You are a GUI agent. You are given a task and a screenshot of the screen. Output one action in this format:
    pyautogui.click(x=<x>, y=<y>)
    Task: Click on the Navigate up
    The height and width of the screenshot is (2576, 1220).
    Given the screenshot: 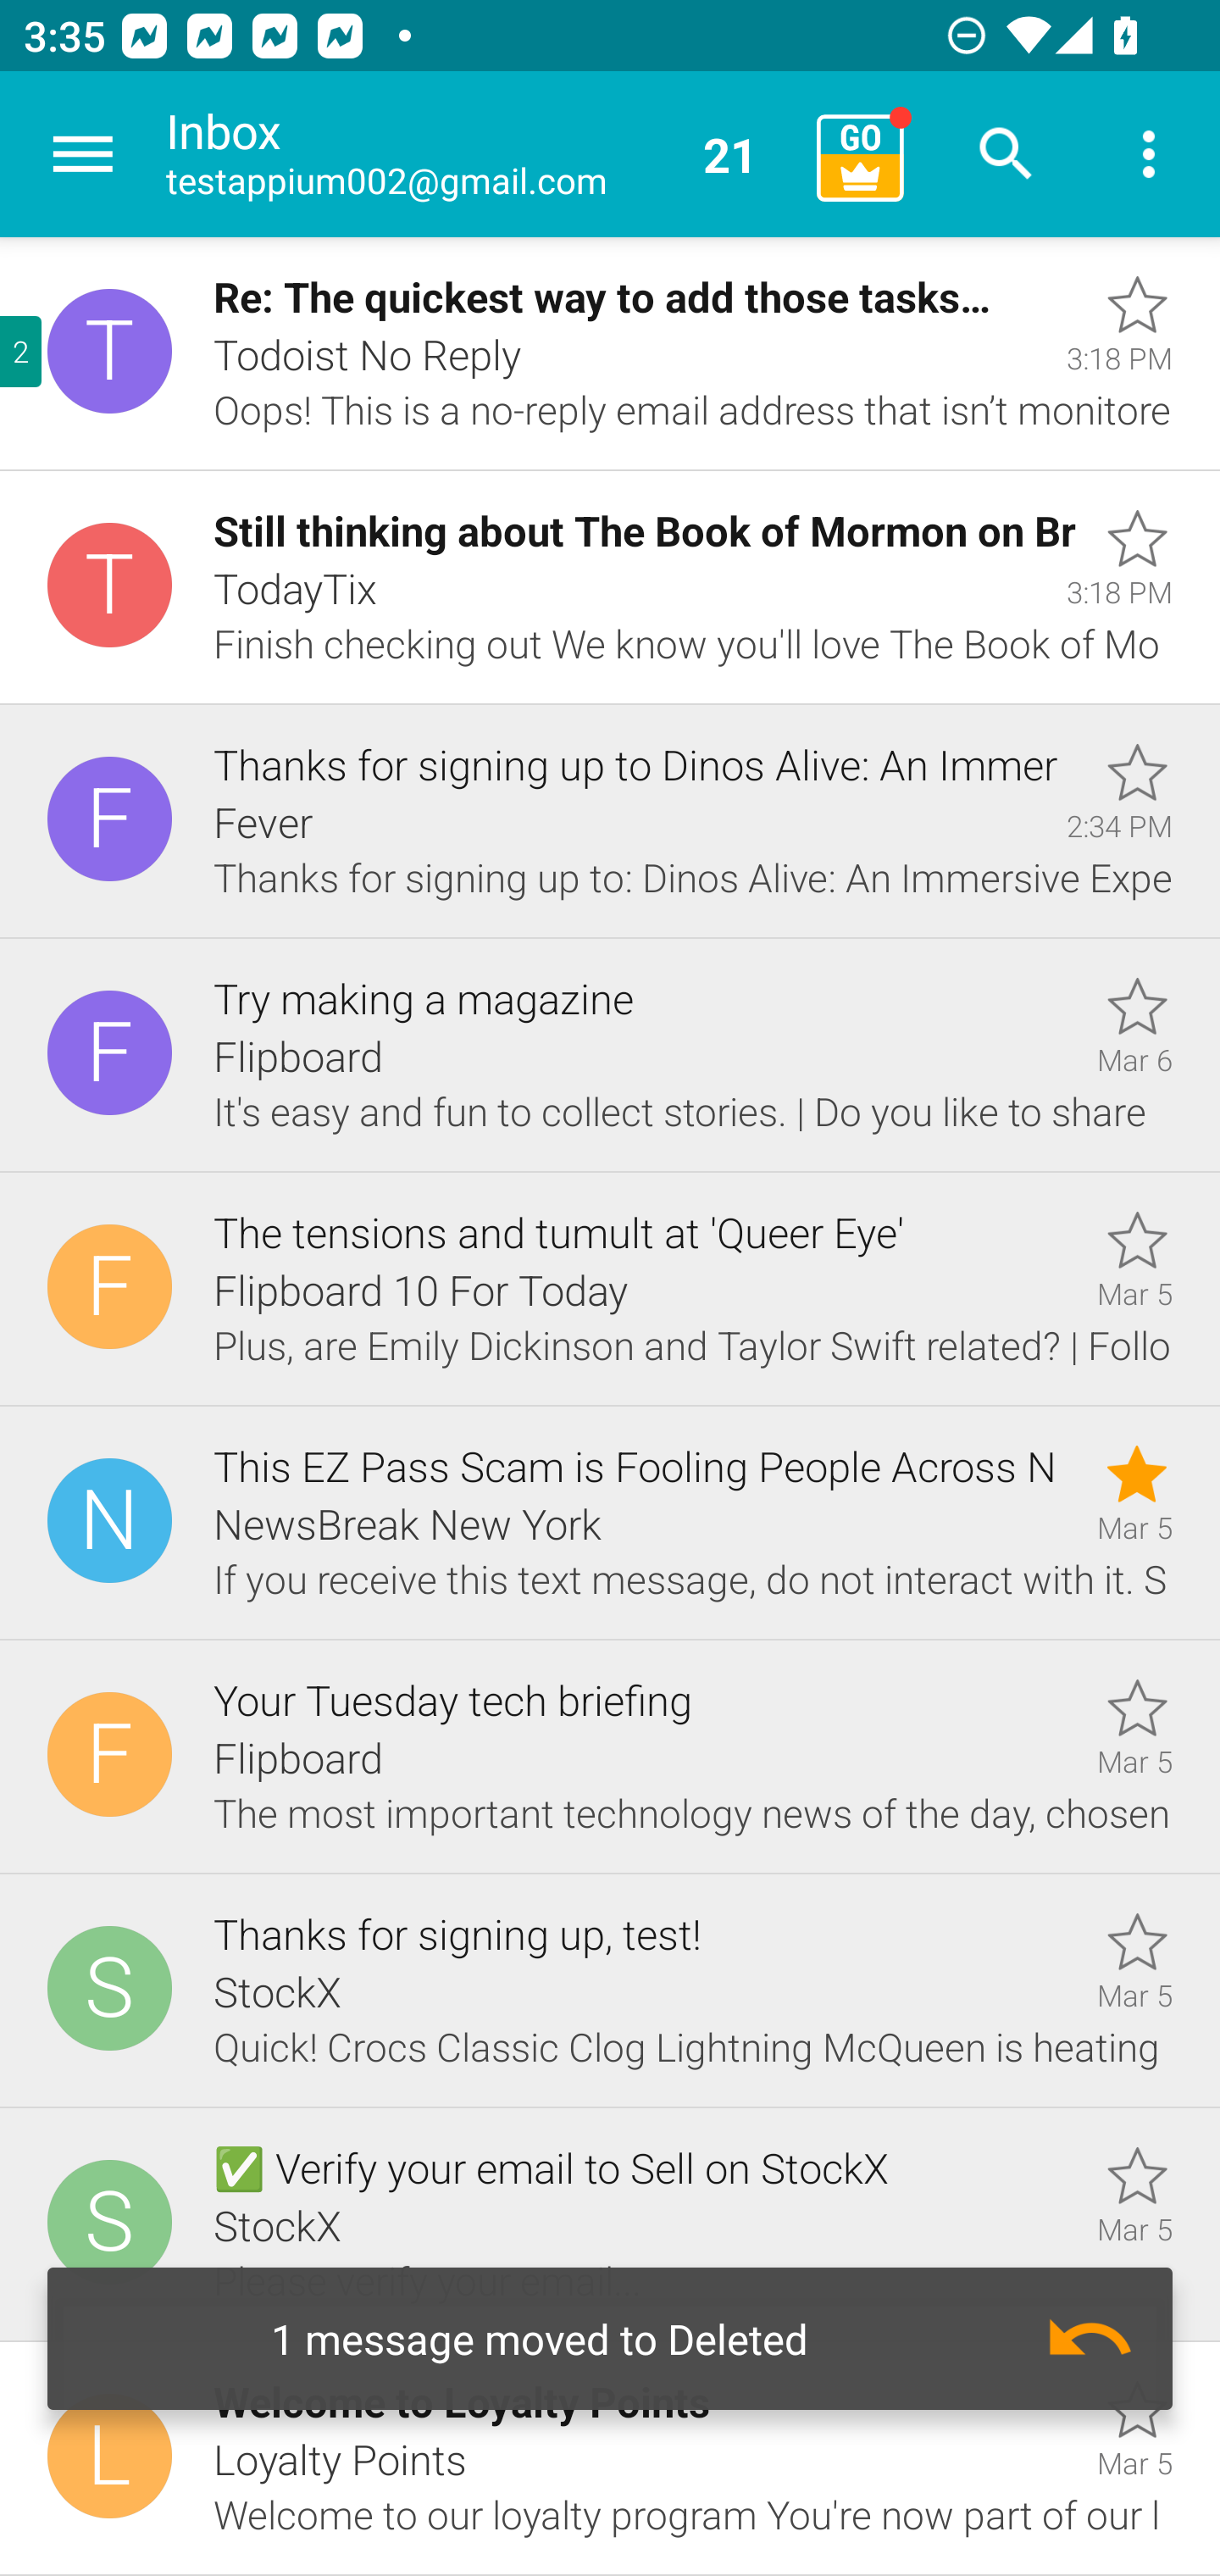 What is the action you would take?
    pyautogui.click(x=83, y=154)
    